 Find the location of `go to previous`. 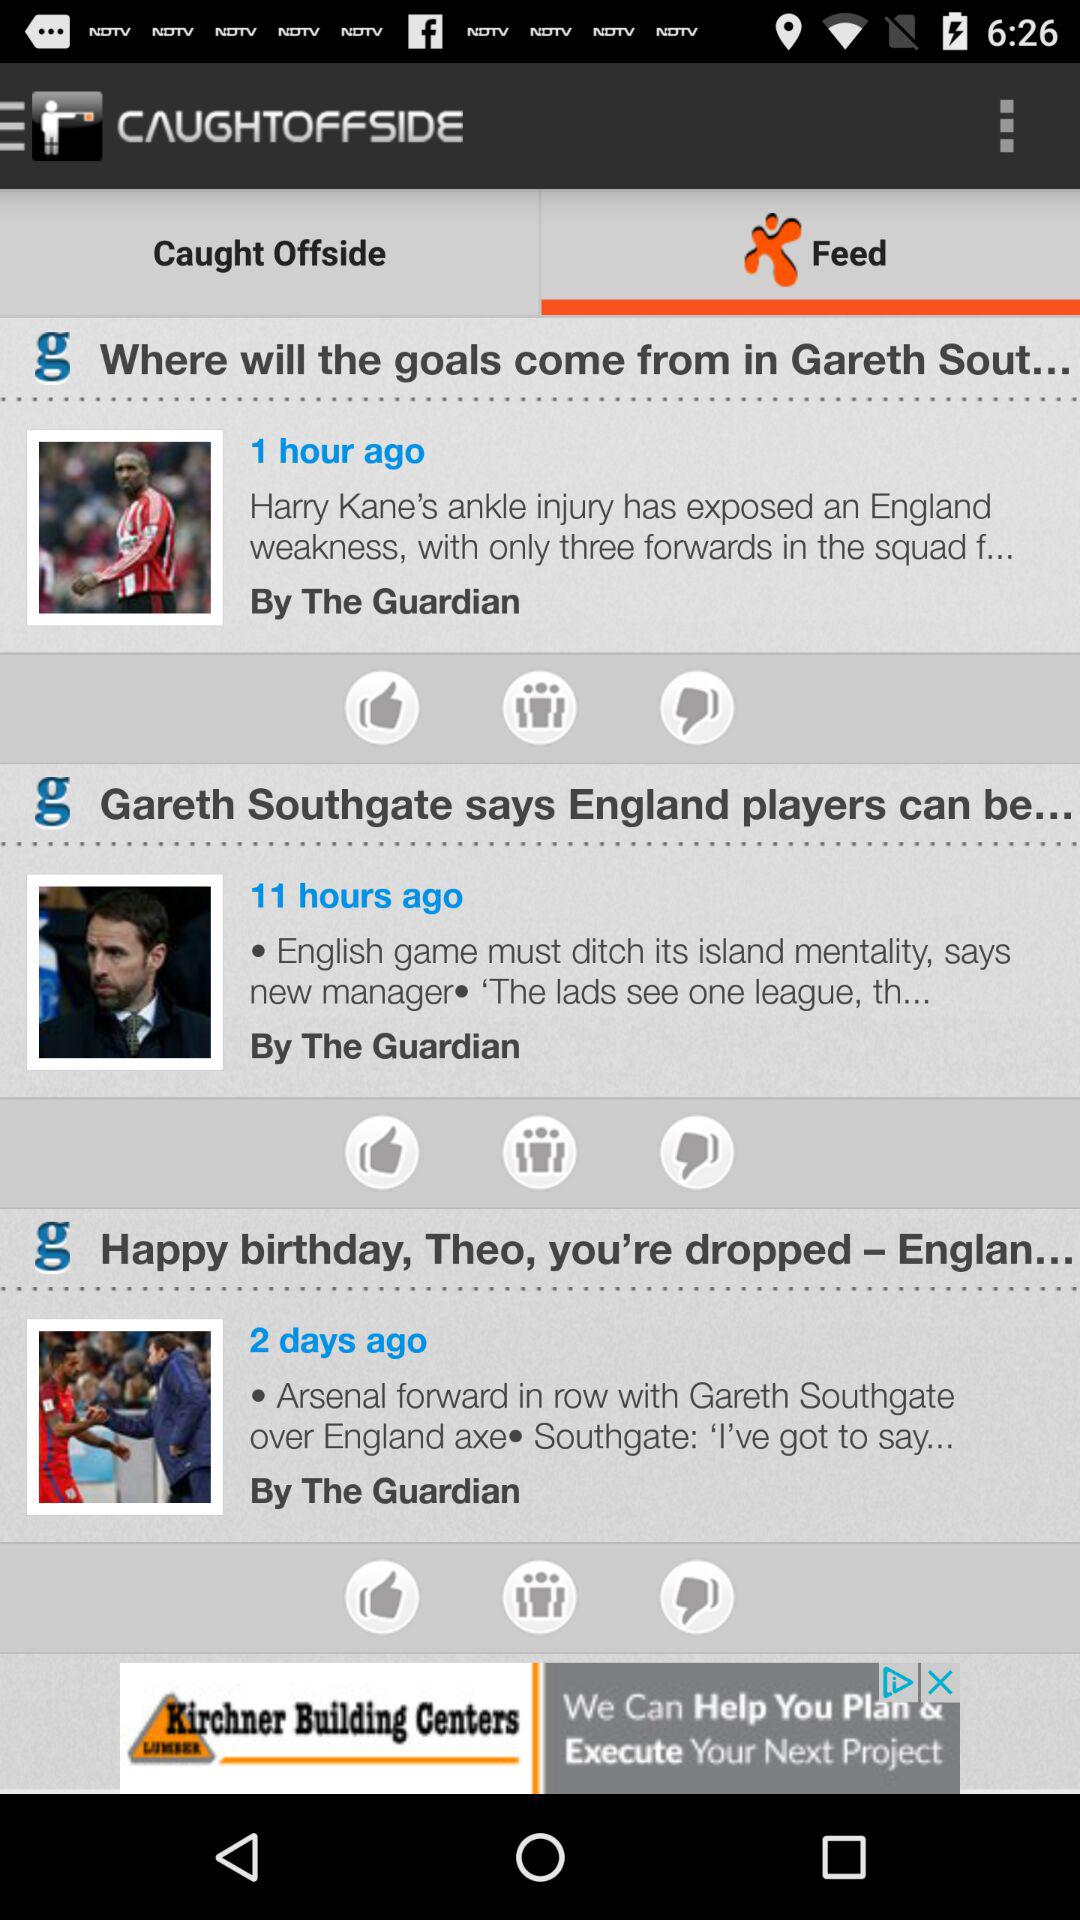

go to previous is located at coordinates (540, 1596).